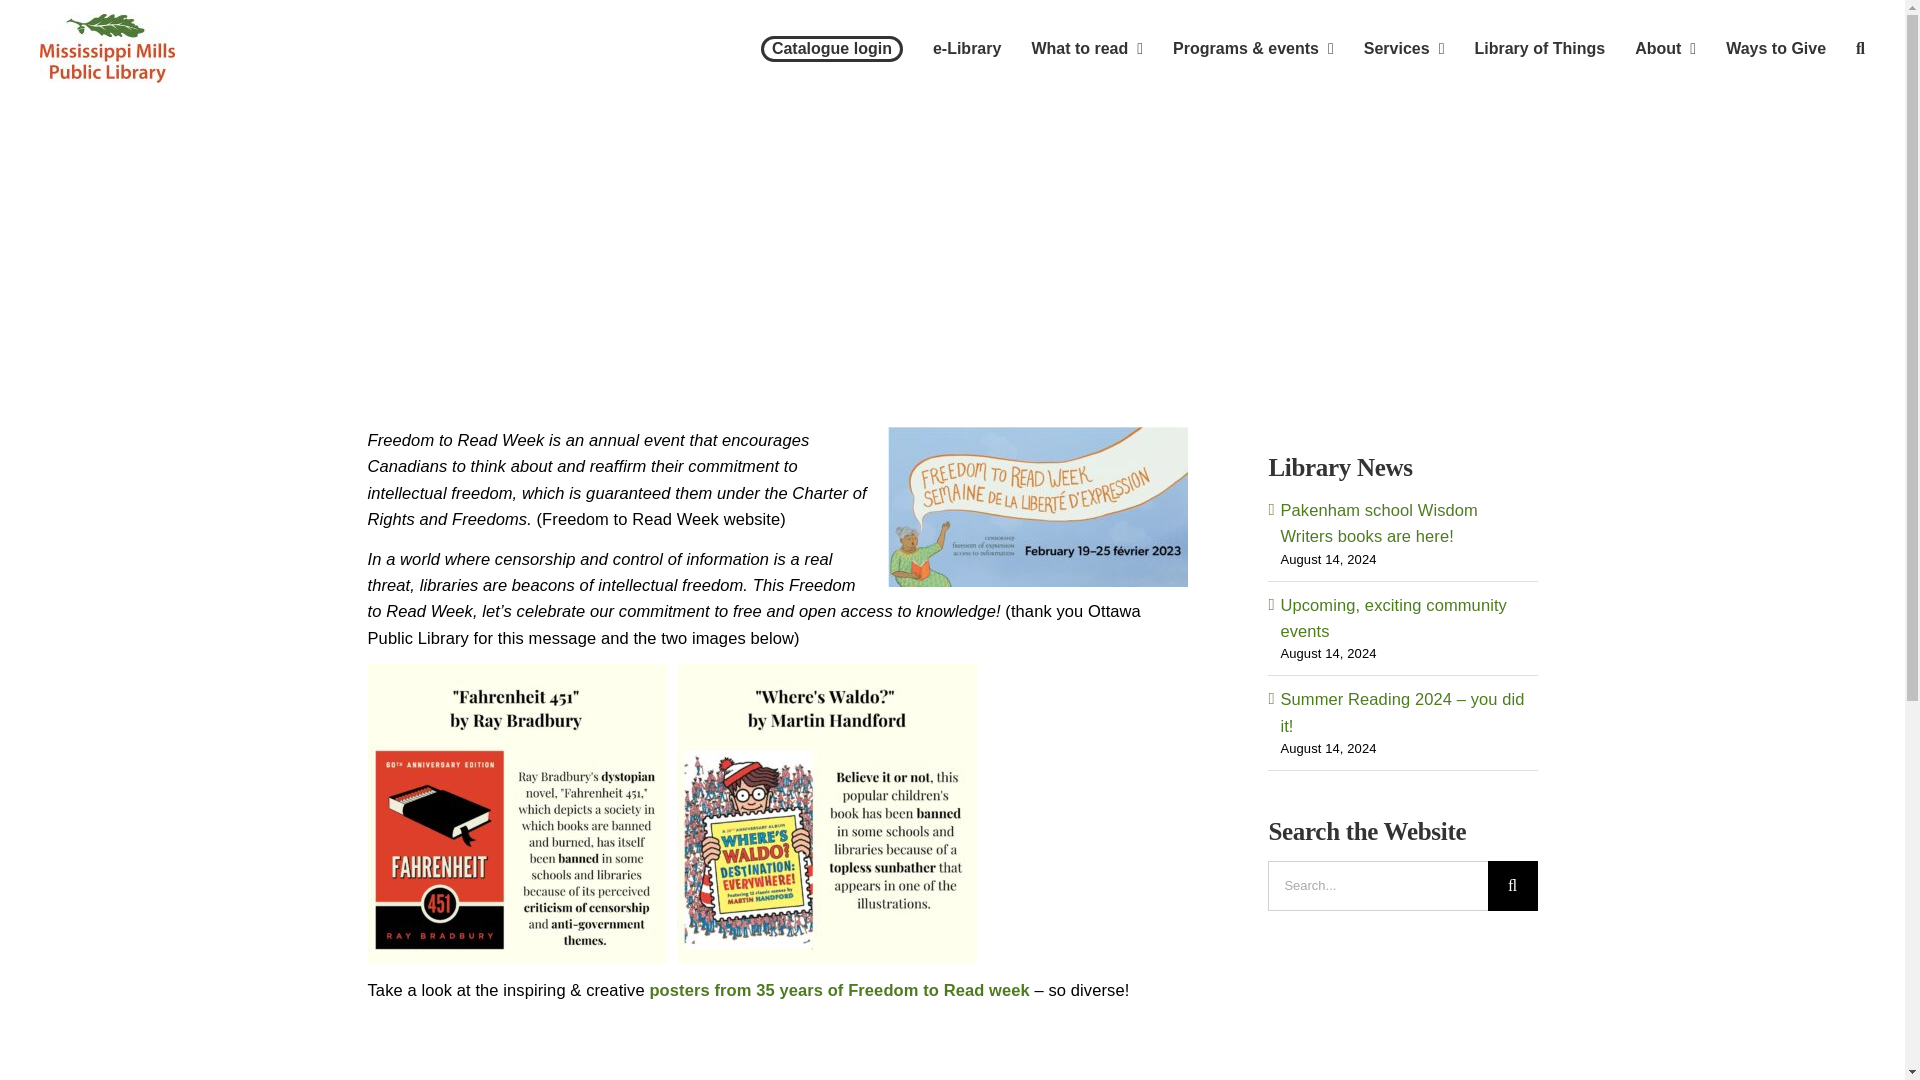 The height and width of the screenshot is (1080, 1920). What do you see at coordinates (837, 990) in the screenshot?
I see `posters from 35 years of Freedom to Read week` at bounding box center [837, 990].